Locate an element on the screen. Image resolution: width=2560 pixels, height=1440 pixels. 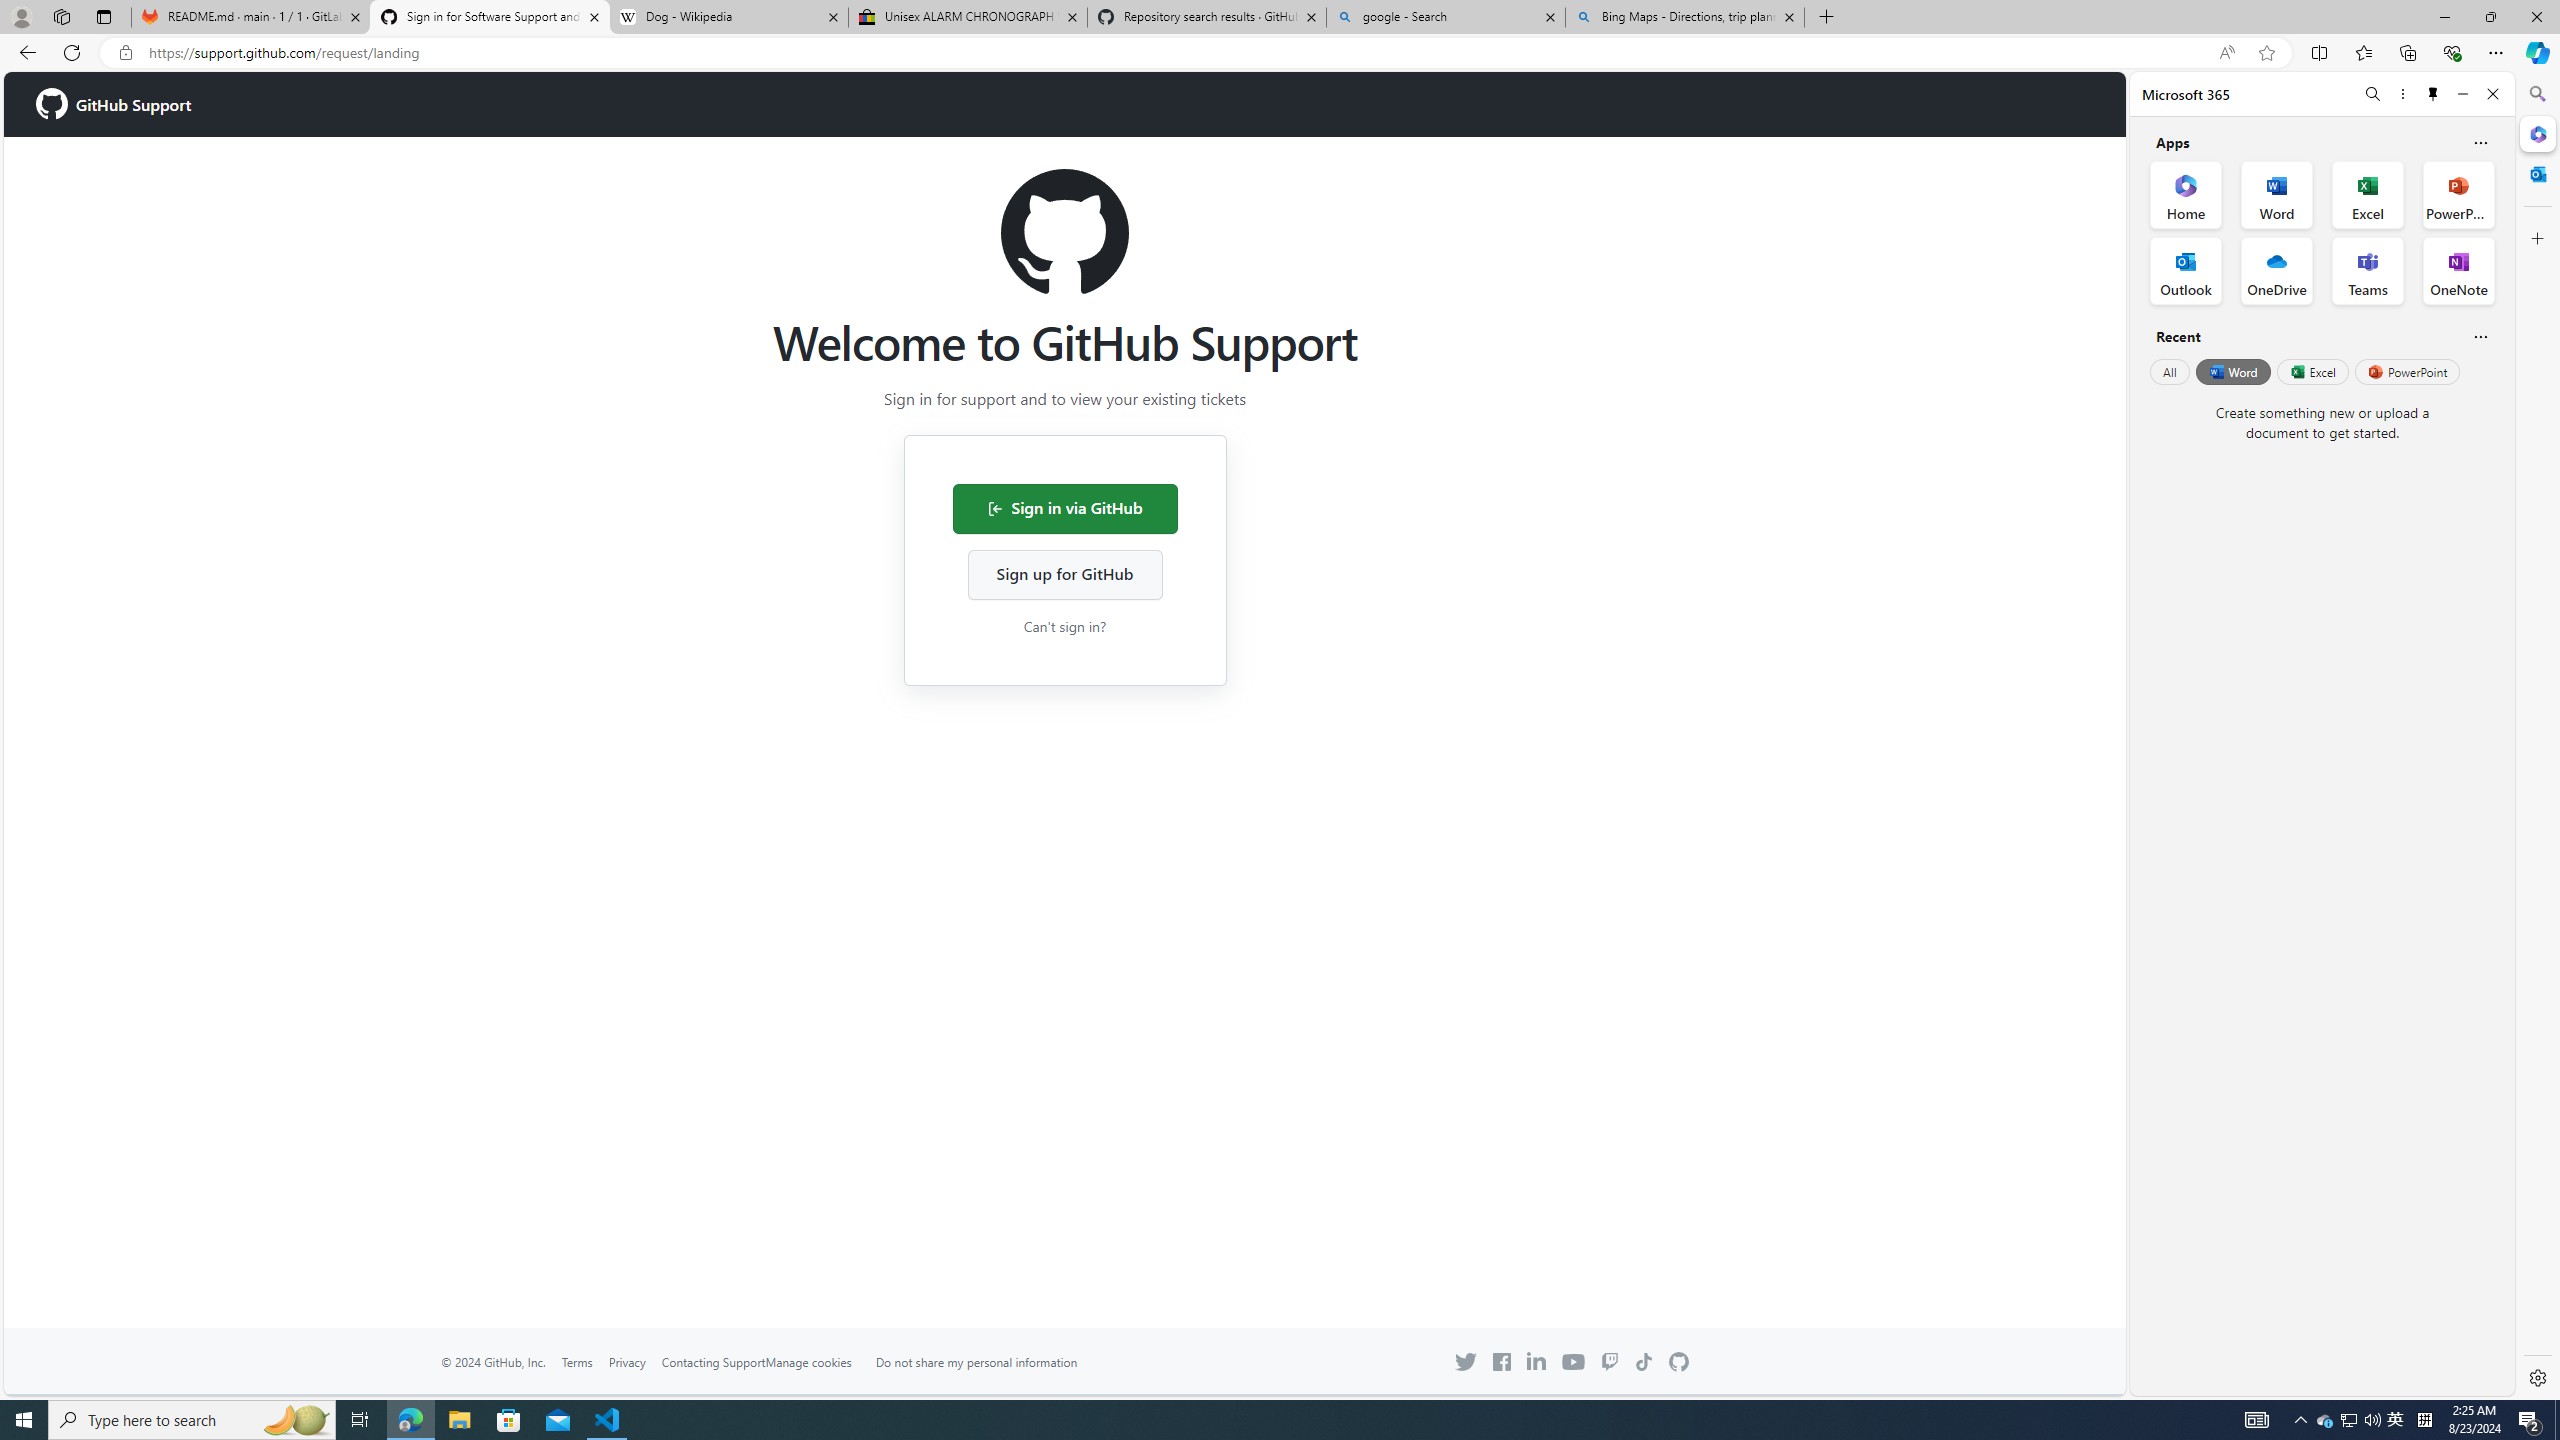
Terms is located at coordinates (576, 1361).